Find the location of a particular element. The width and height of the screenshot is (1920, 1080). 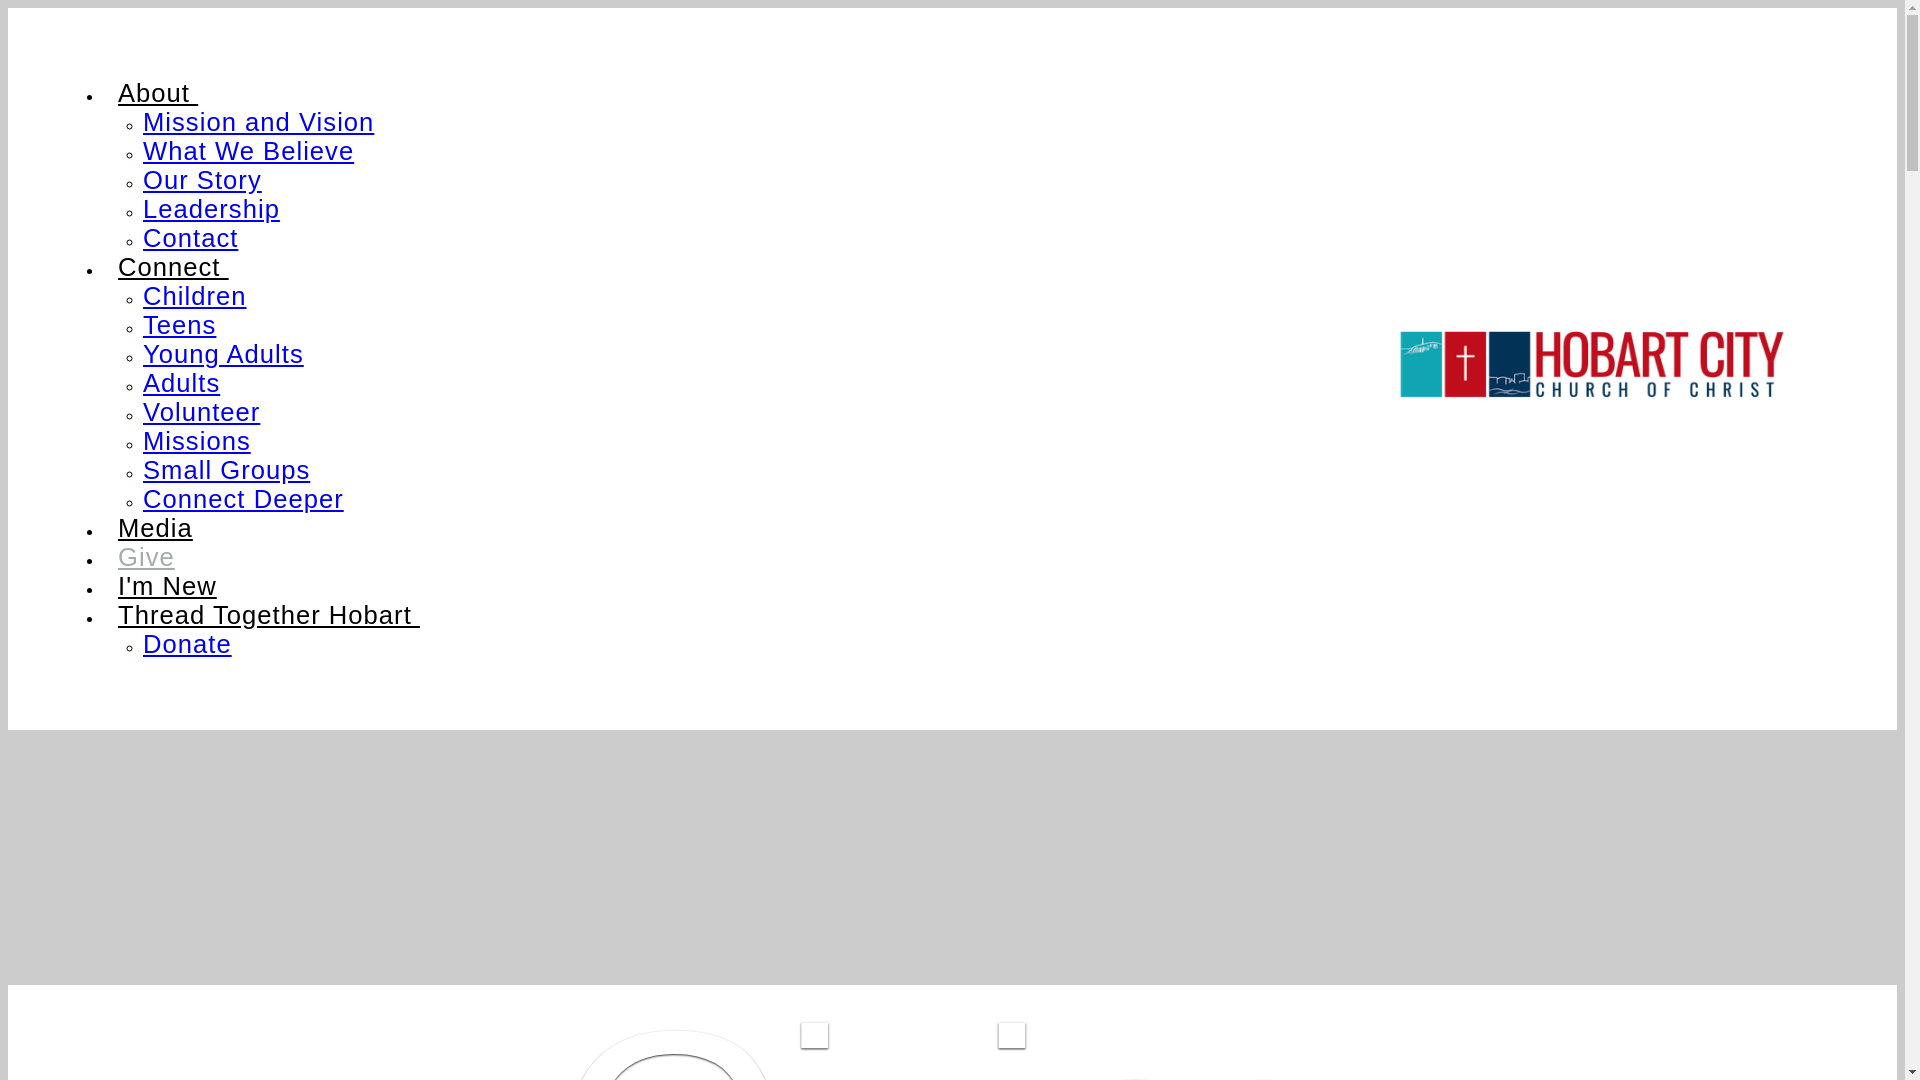

Give is located at coordinates (146, 557).